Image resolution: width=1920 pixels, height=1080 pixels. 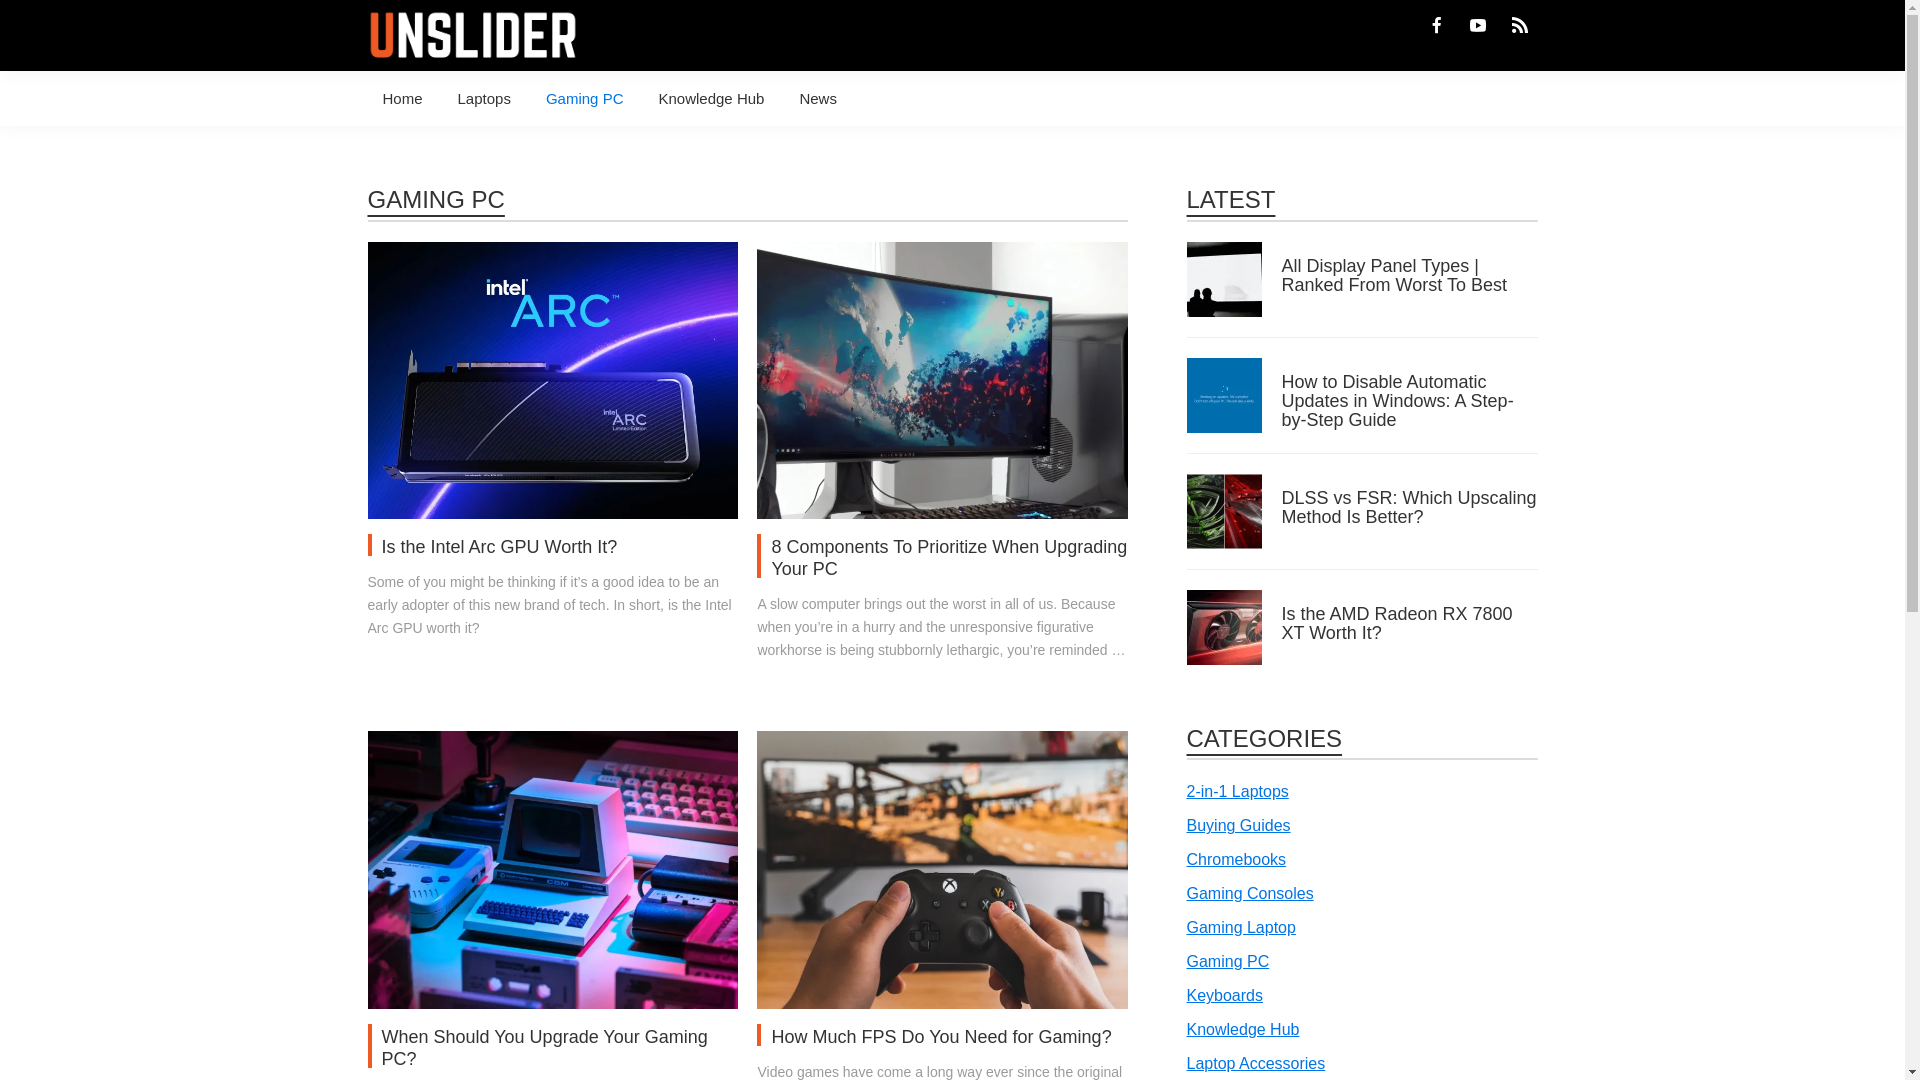 What do you see at coordinates (484, 98) in the screenshot?
I see `Laptops` at bounding box center [484, 98].